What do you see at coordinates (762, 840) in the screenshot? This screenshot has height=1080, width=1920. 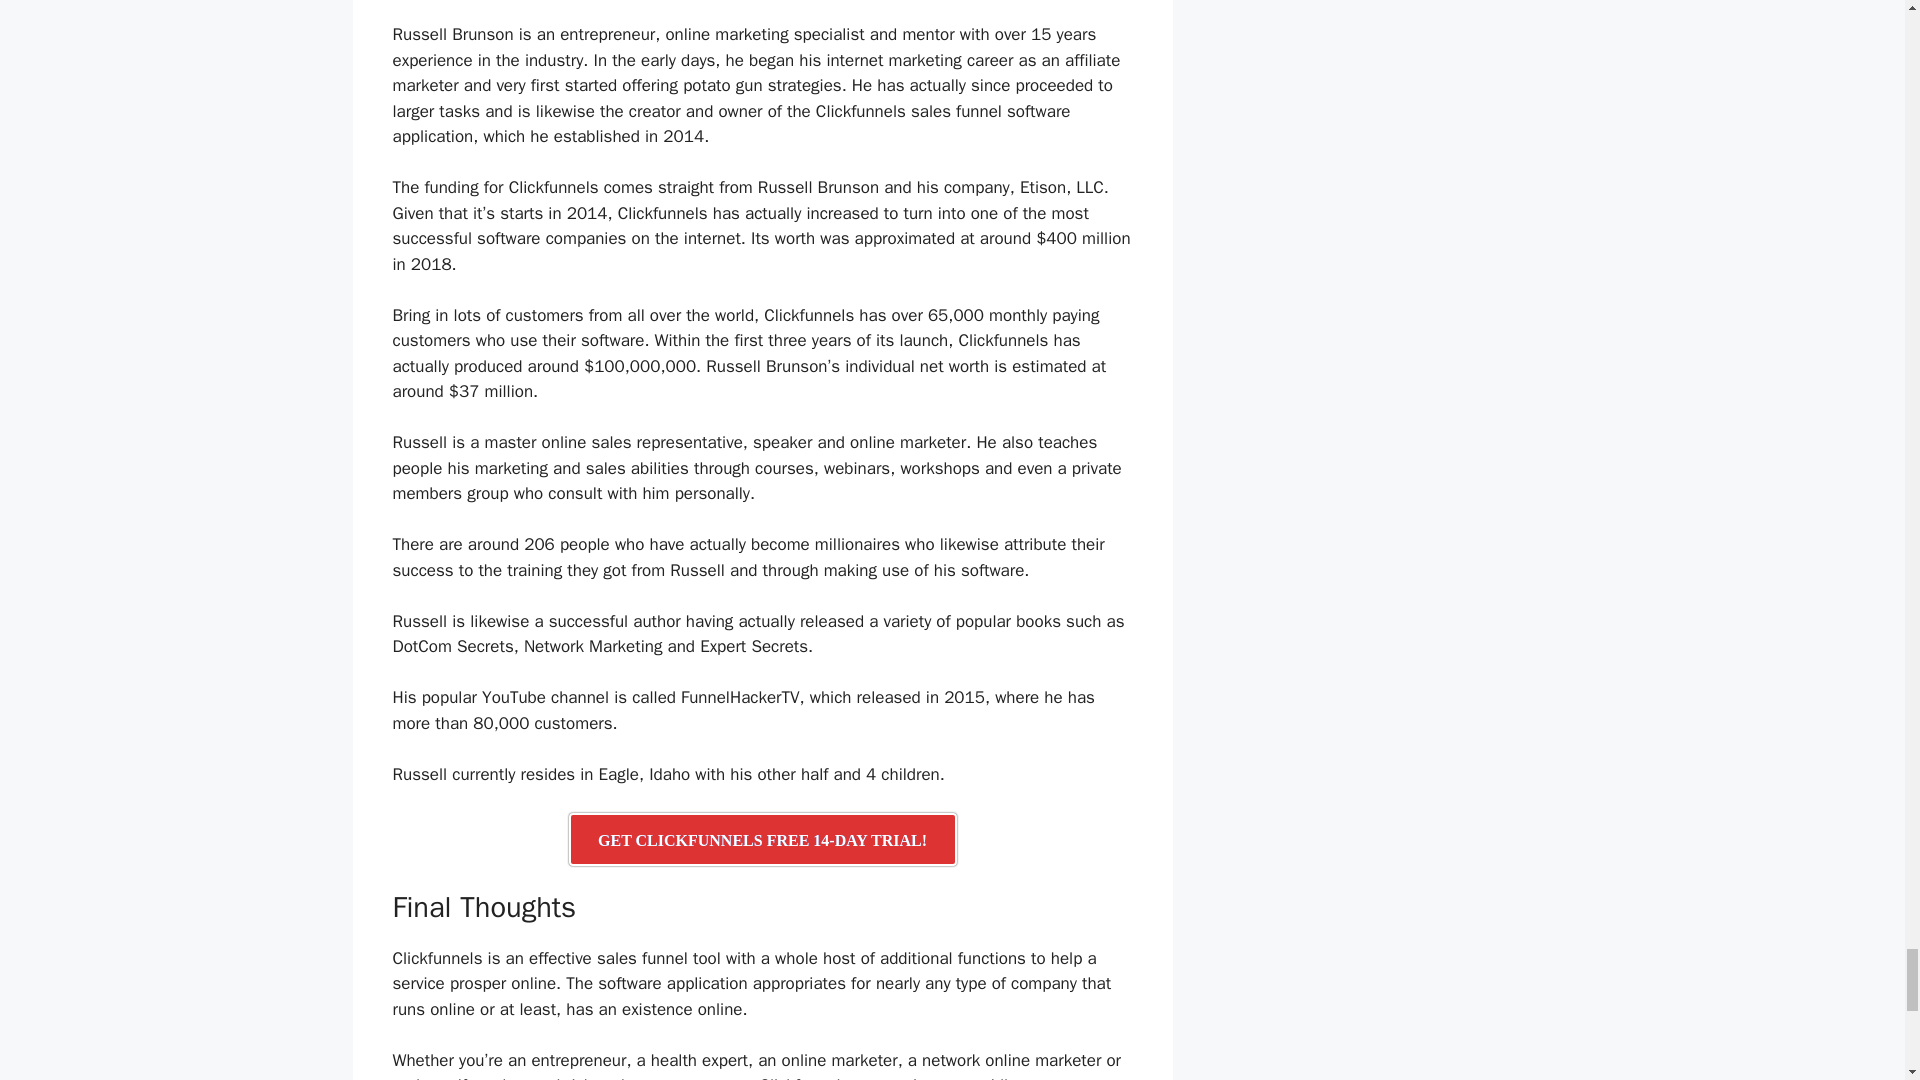 I see `GET CLICKFUNNELS FREE 14-DAY TRIAL!` at bounding box center [762, 840].